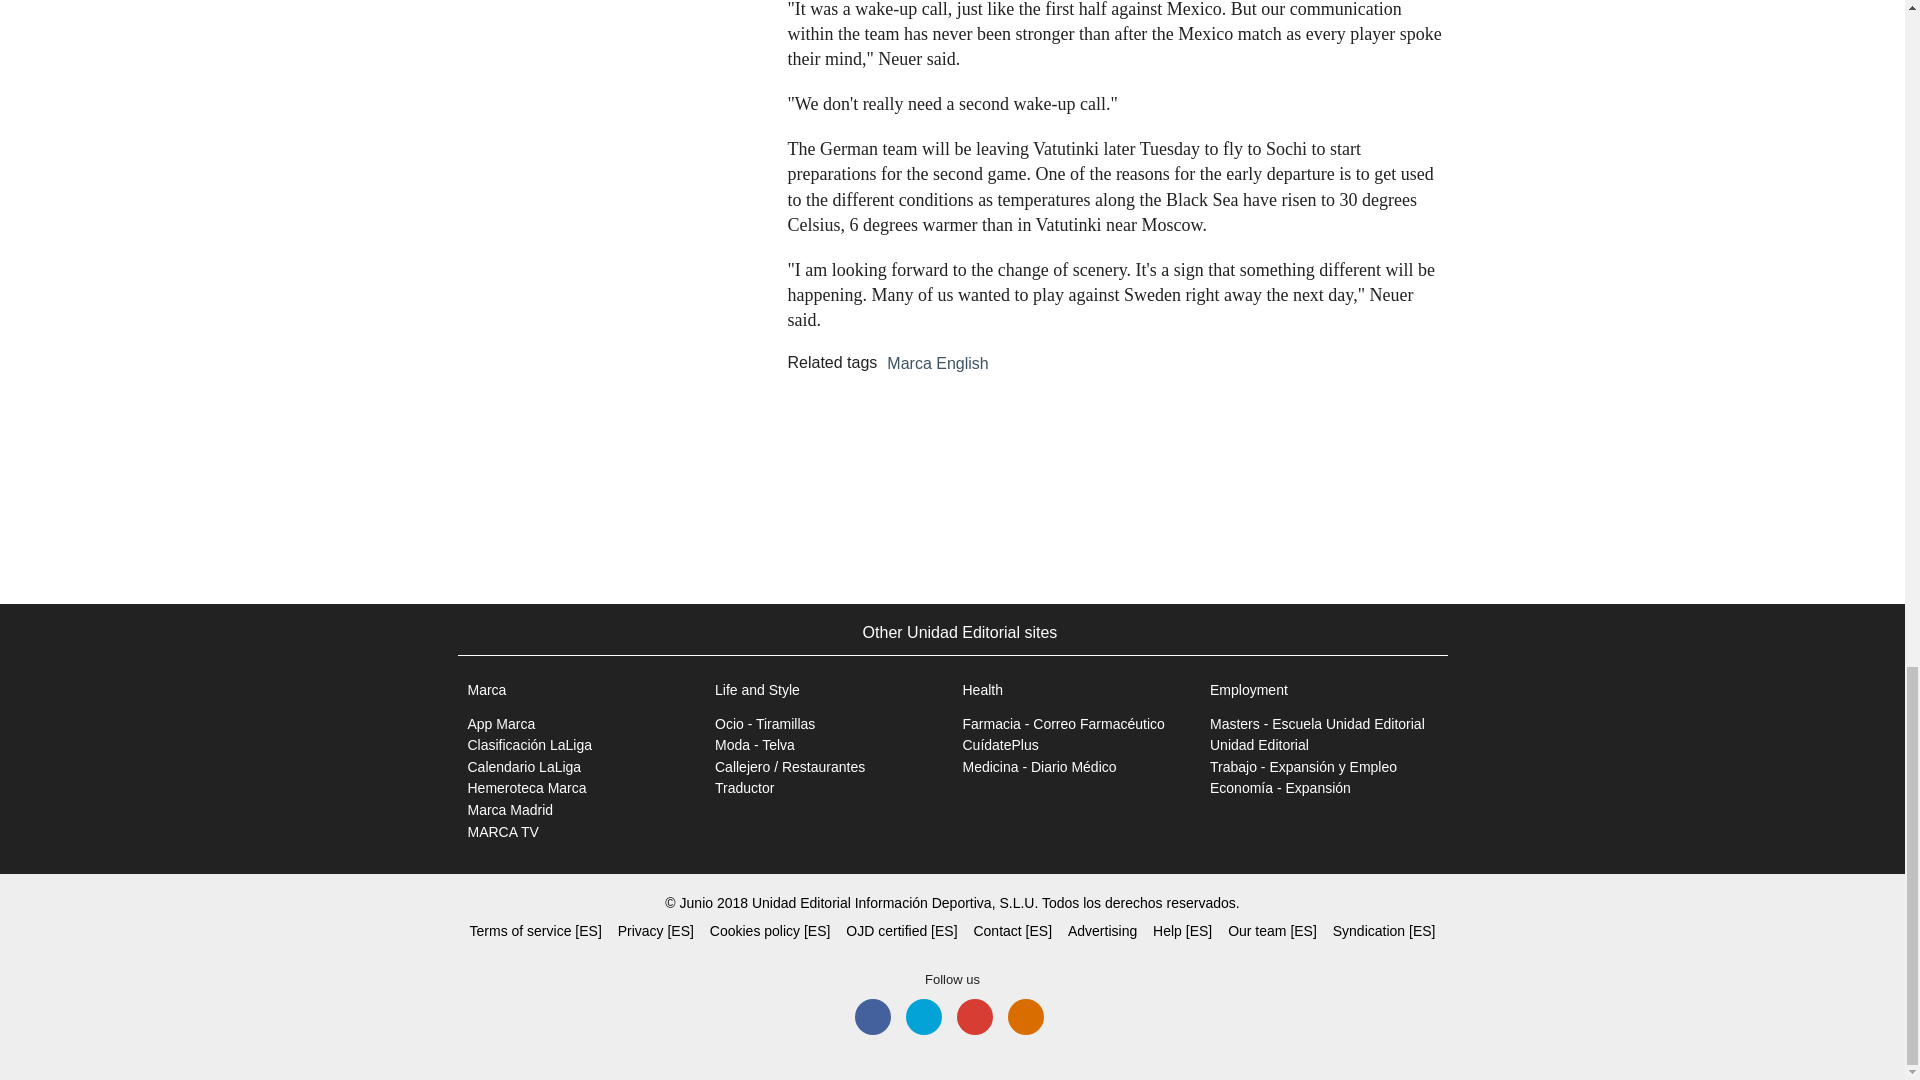  What do you see at coordinates (744, 787) in the screenshot?
I see `Traductor` at bounding box center [744, 787].